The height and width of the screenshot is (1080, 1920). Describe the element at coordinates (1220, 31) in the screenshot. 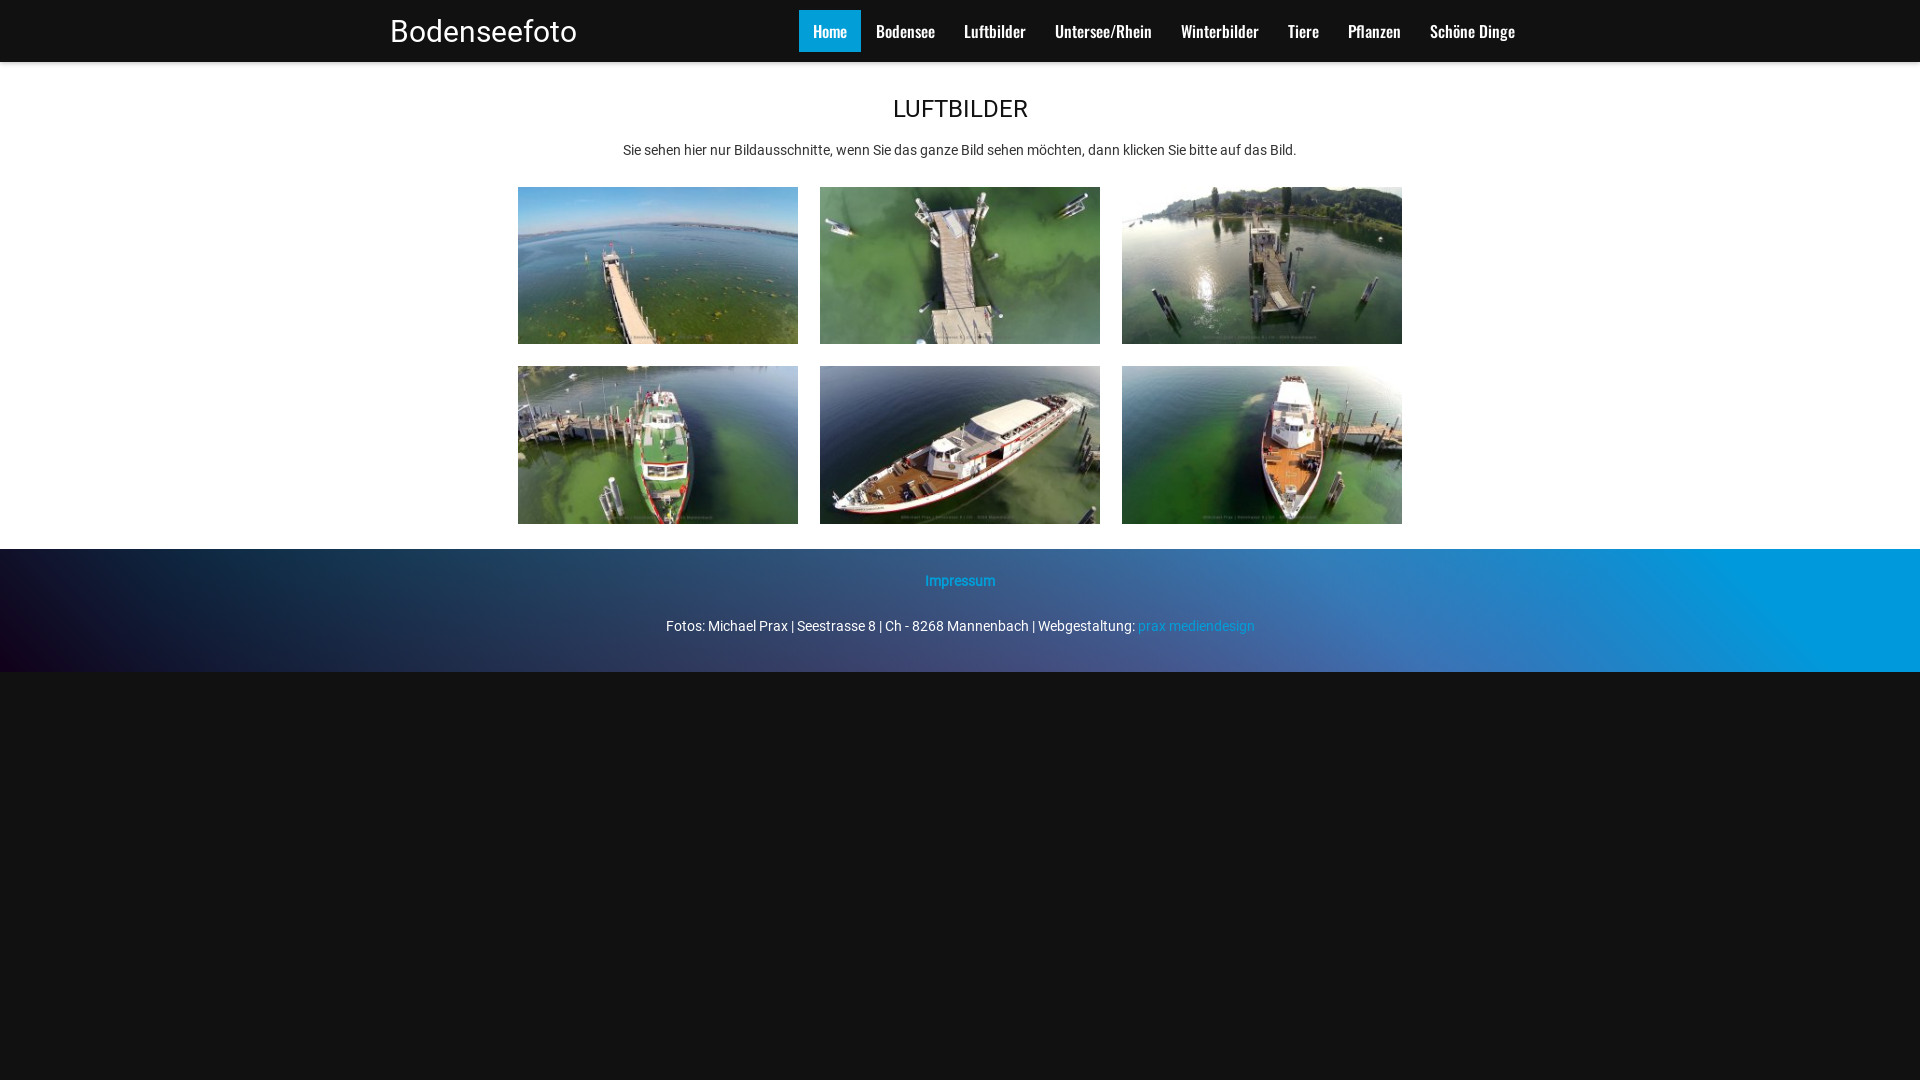

I see `Winterbilder` at that location.